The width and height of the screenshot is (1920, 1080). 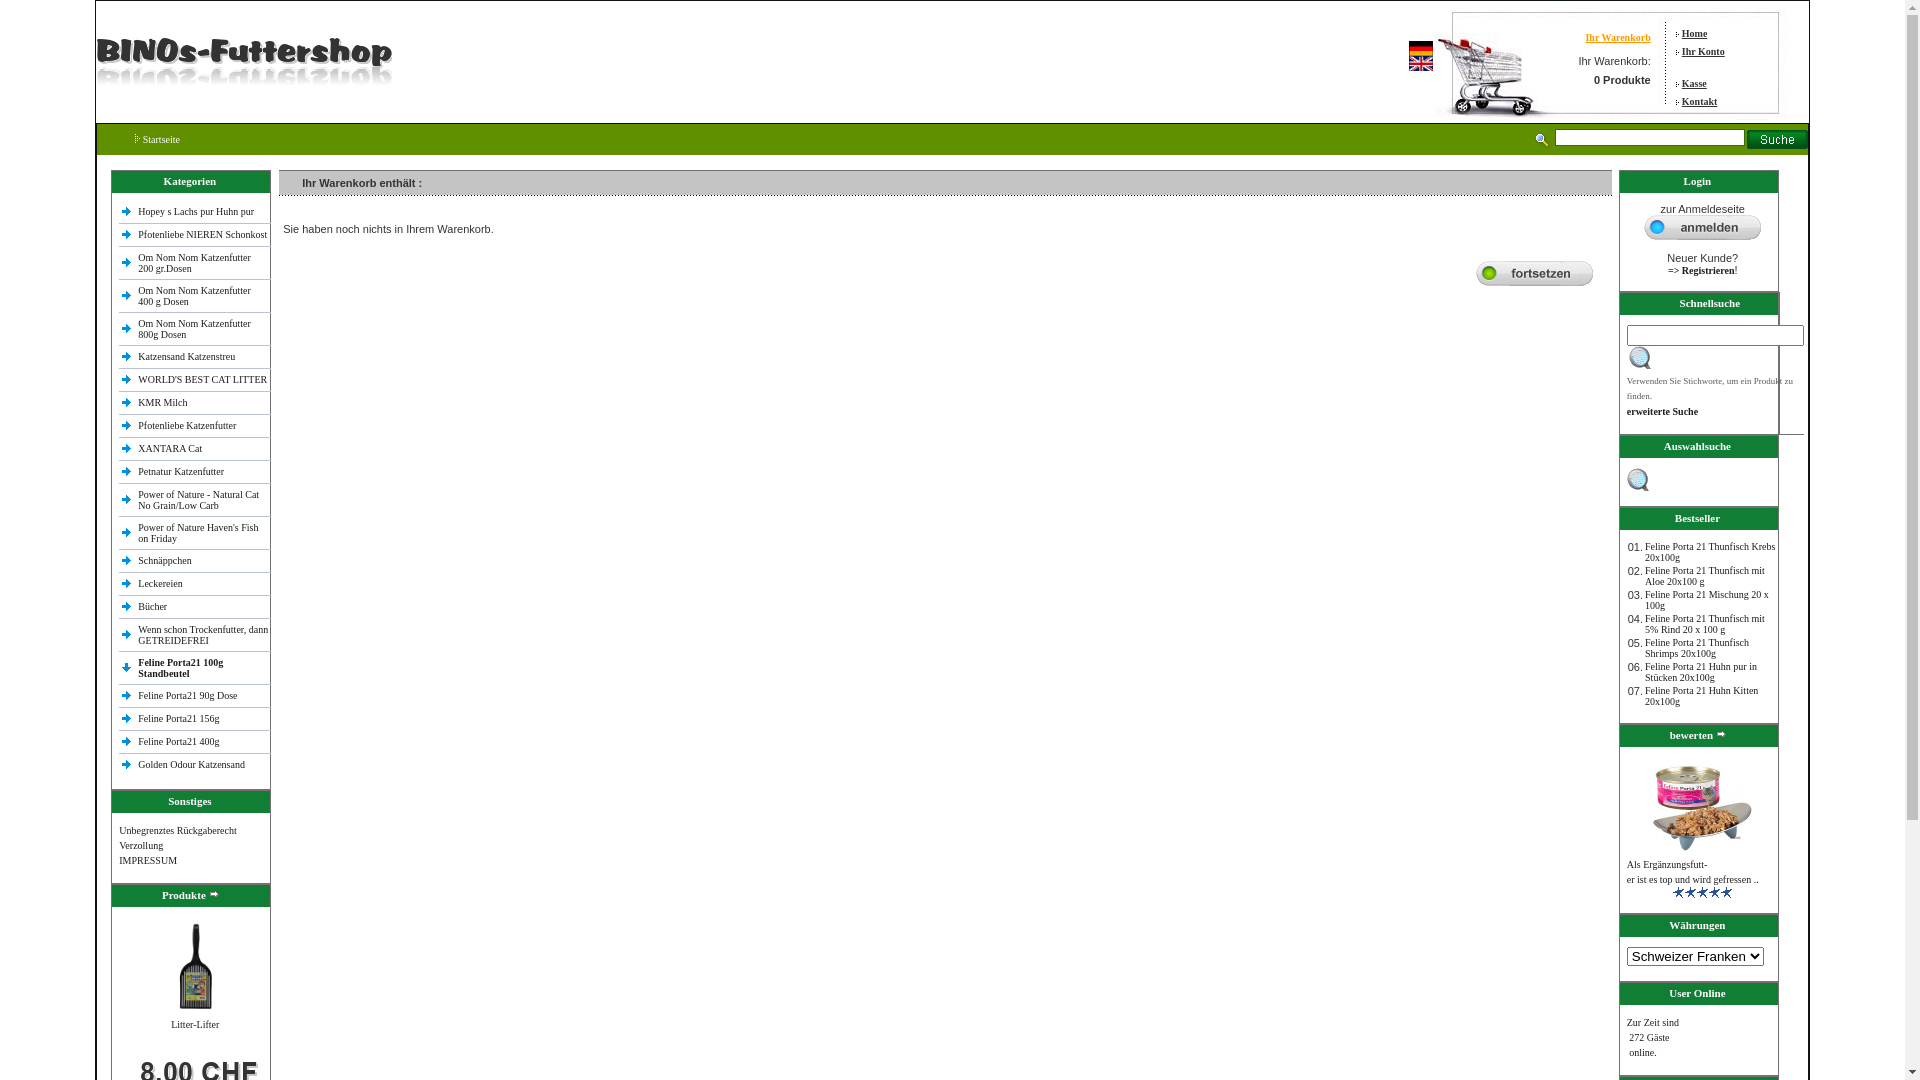 I want to click on  Weiter , so click(x=1534, y=272).